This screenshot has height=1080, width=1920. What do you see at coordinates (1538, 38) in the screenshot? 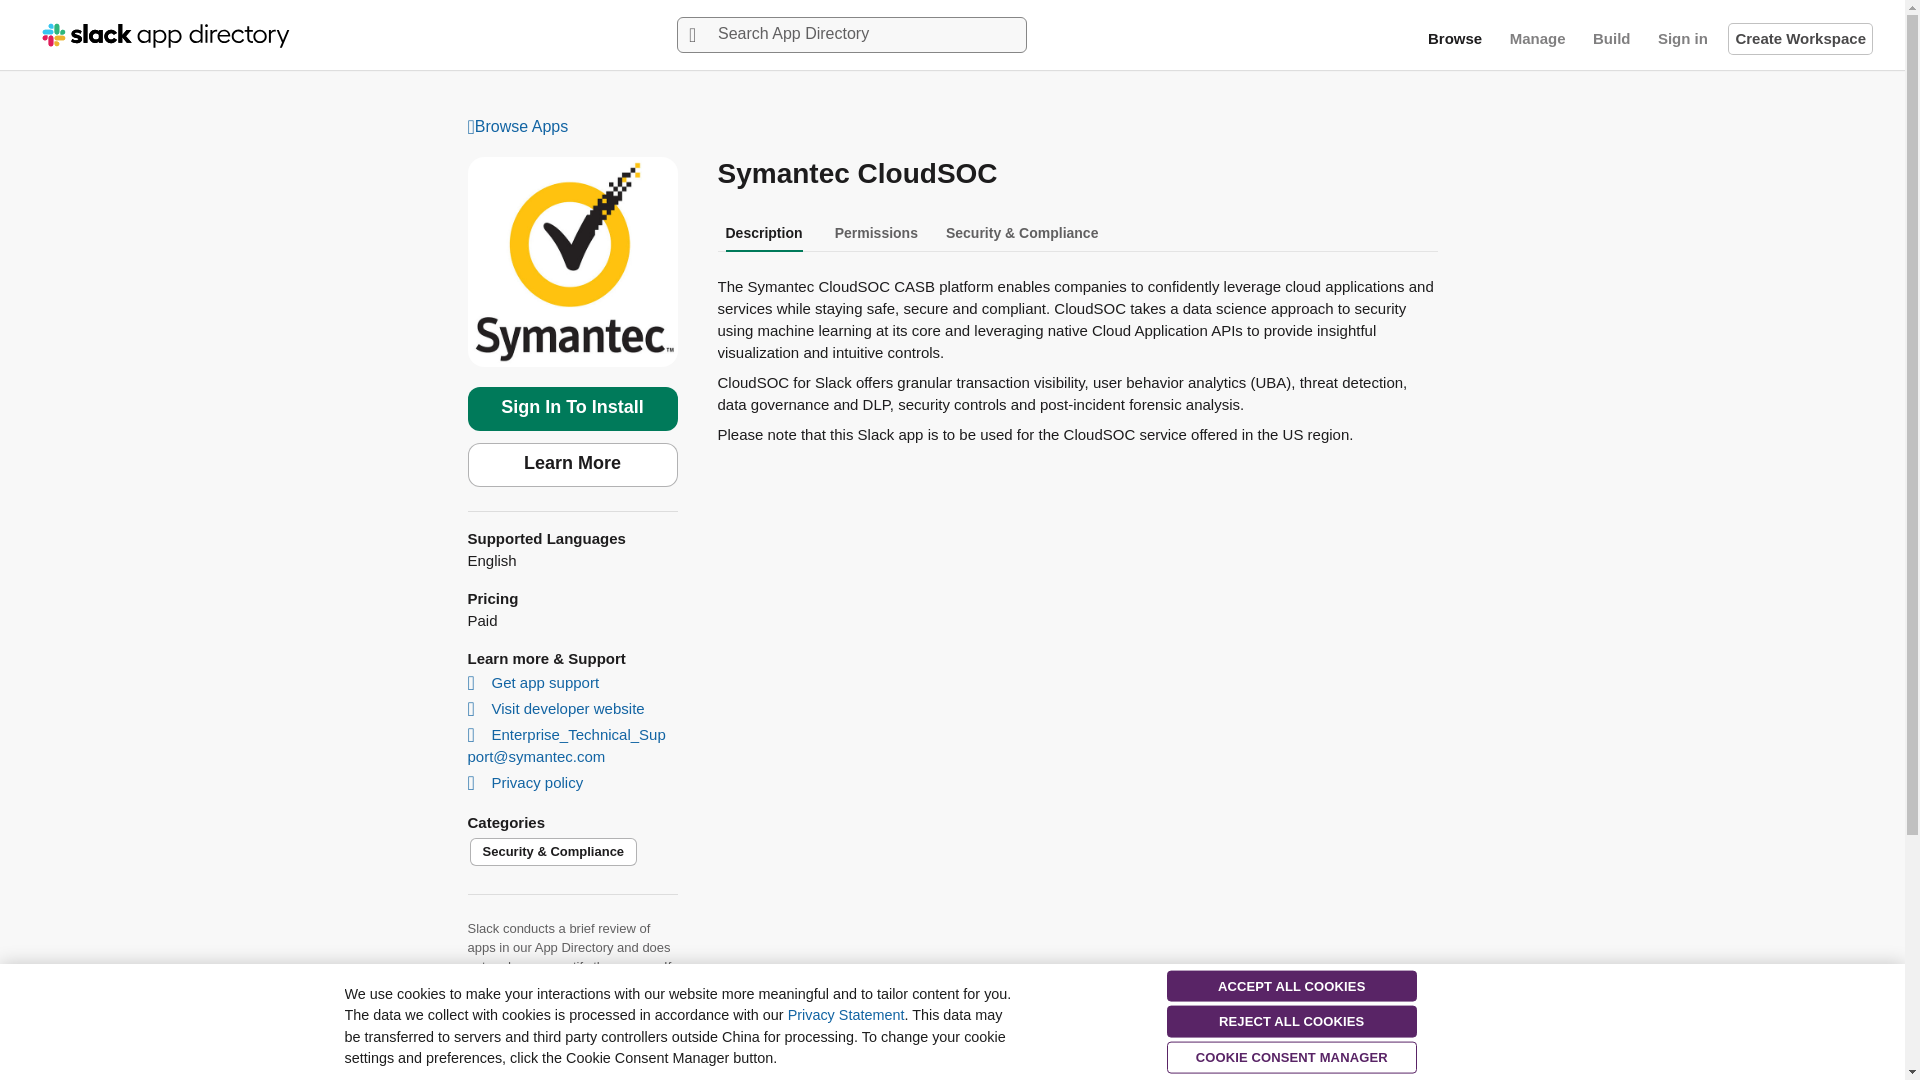
I see `Manage` at bounding box center [1538, 38].